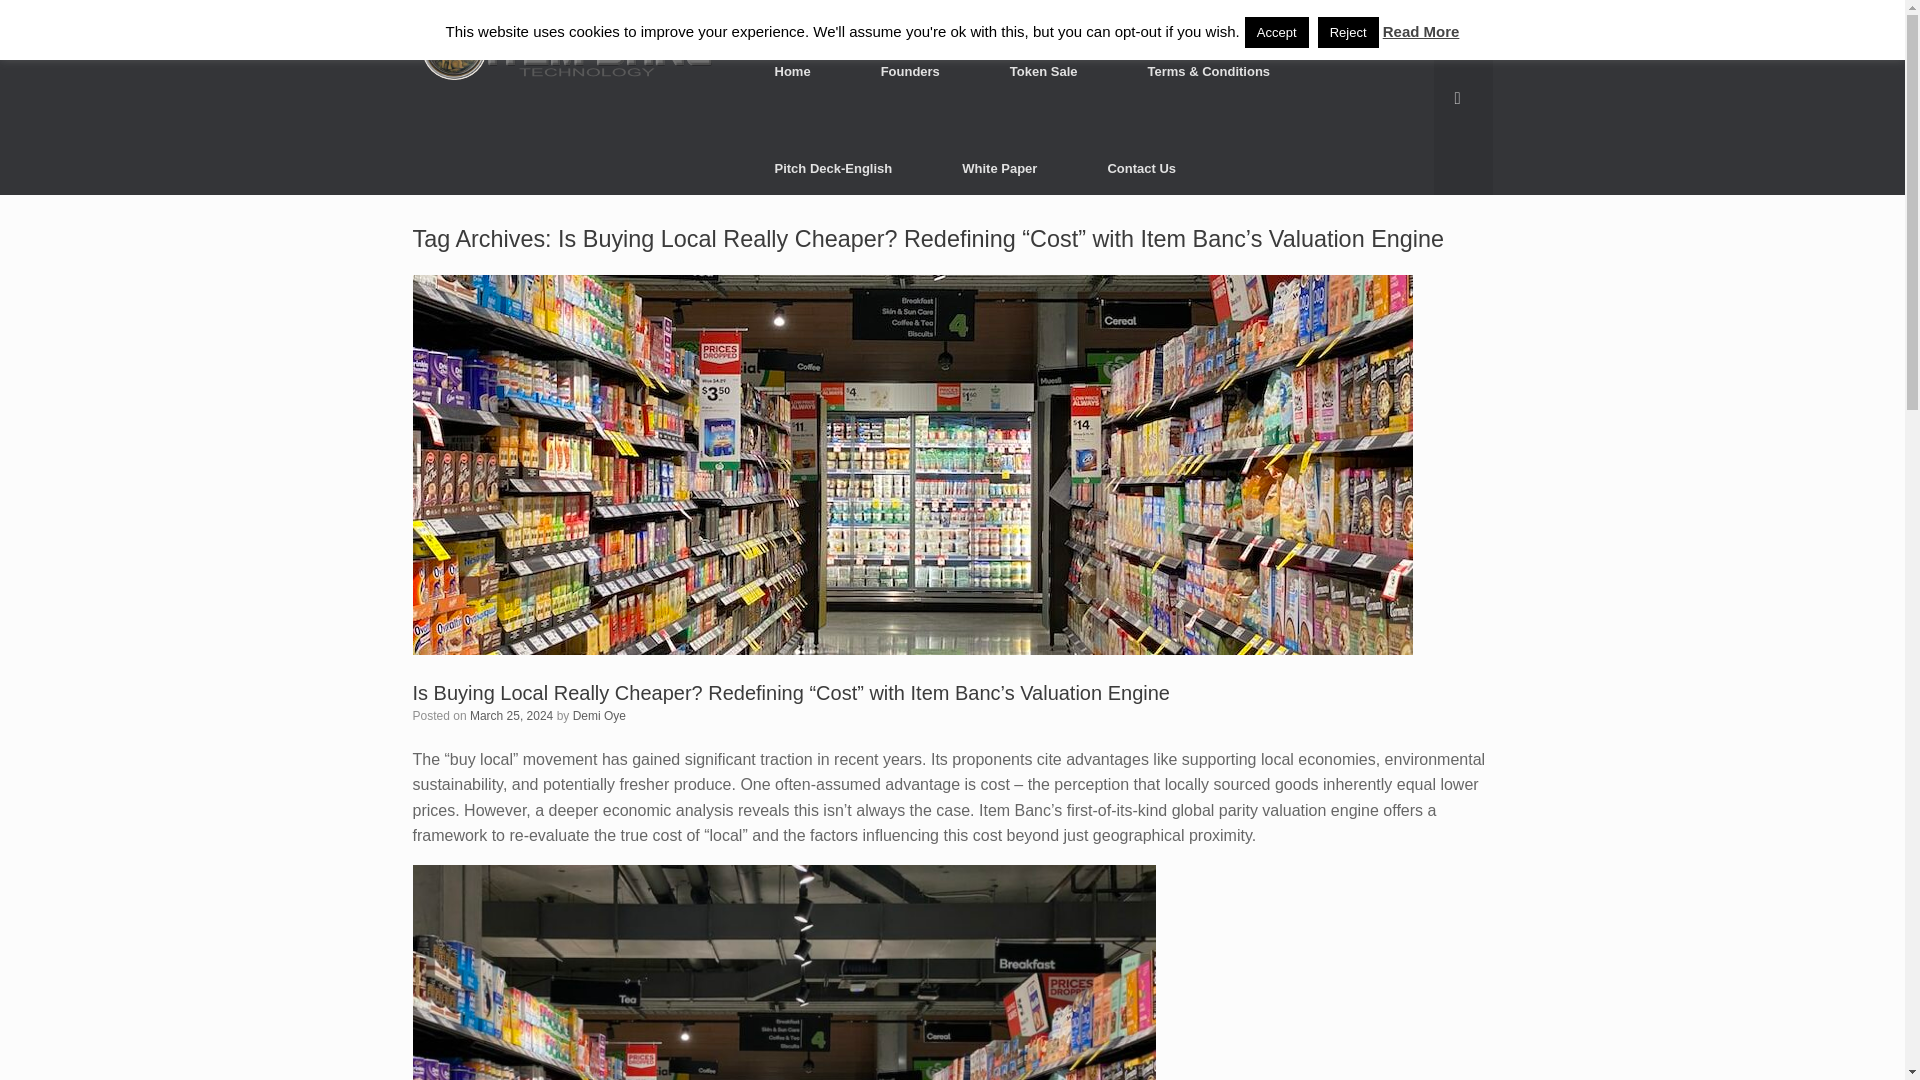  Describe the element at coordinates (1141, 168) in the screenshot. I see `Contact Us` at that location.